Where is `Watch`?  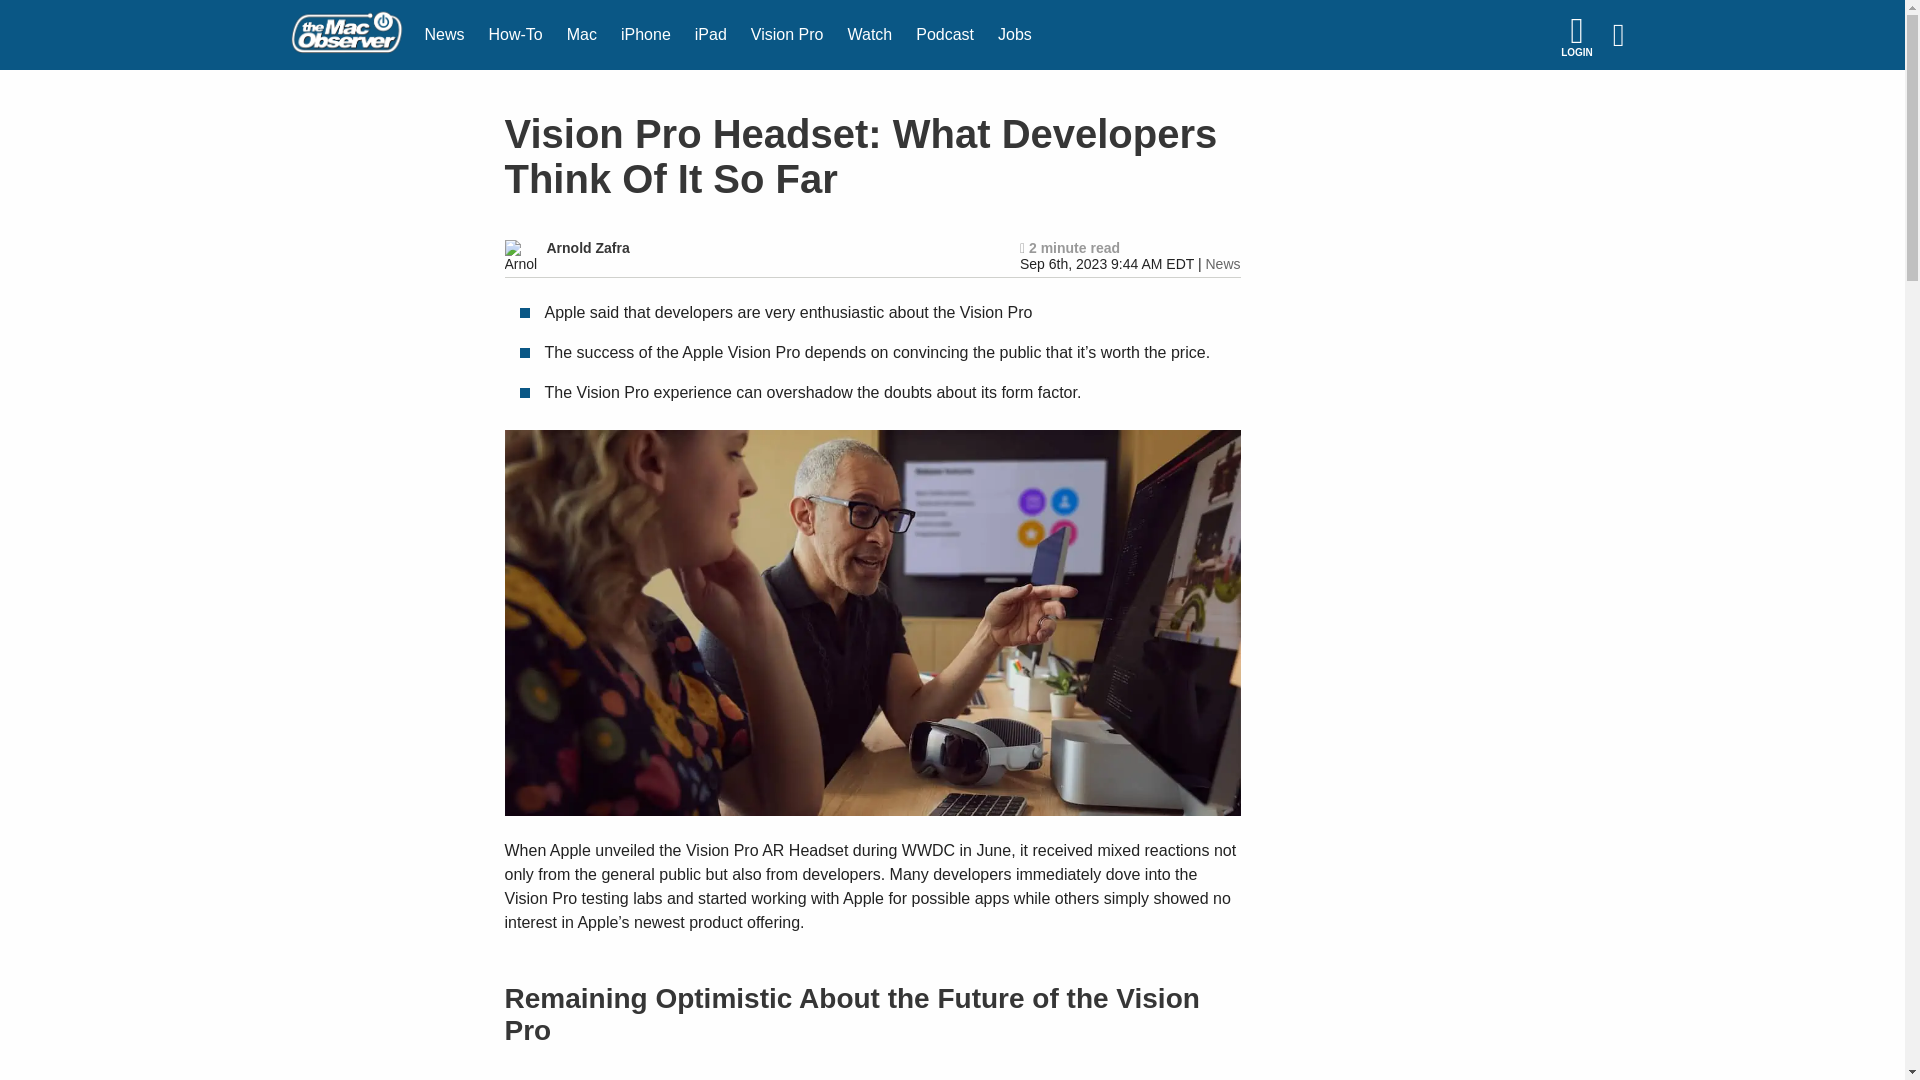 Watch is located at coordinates (870, 35).